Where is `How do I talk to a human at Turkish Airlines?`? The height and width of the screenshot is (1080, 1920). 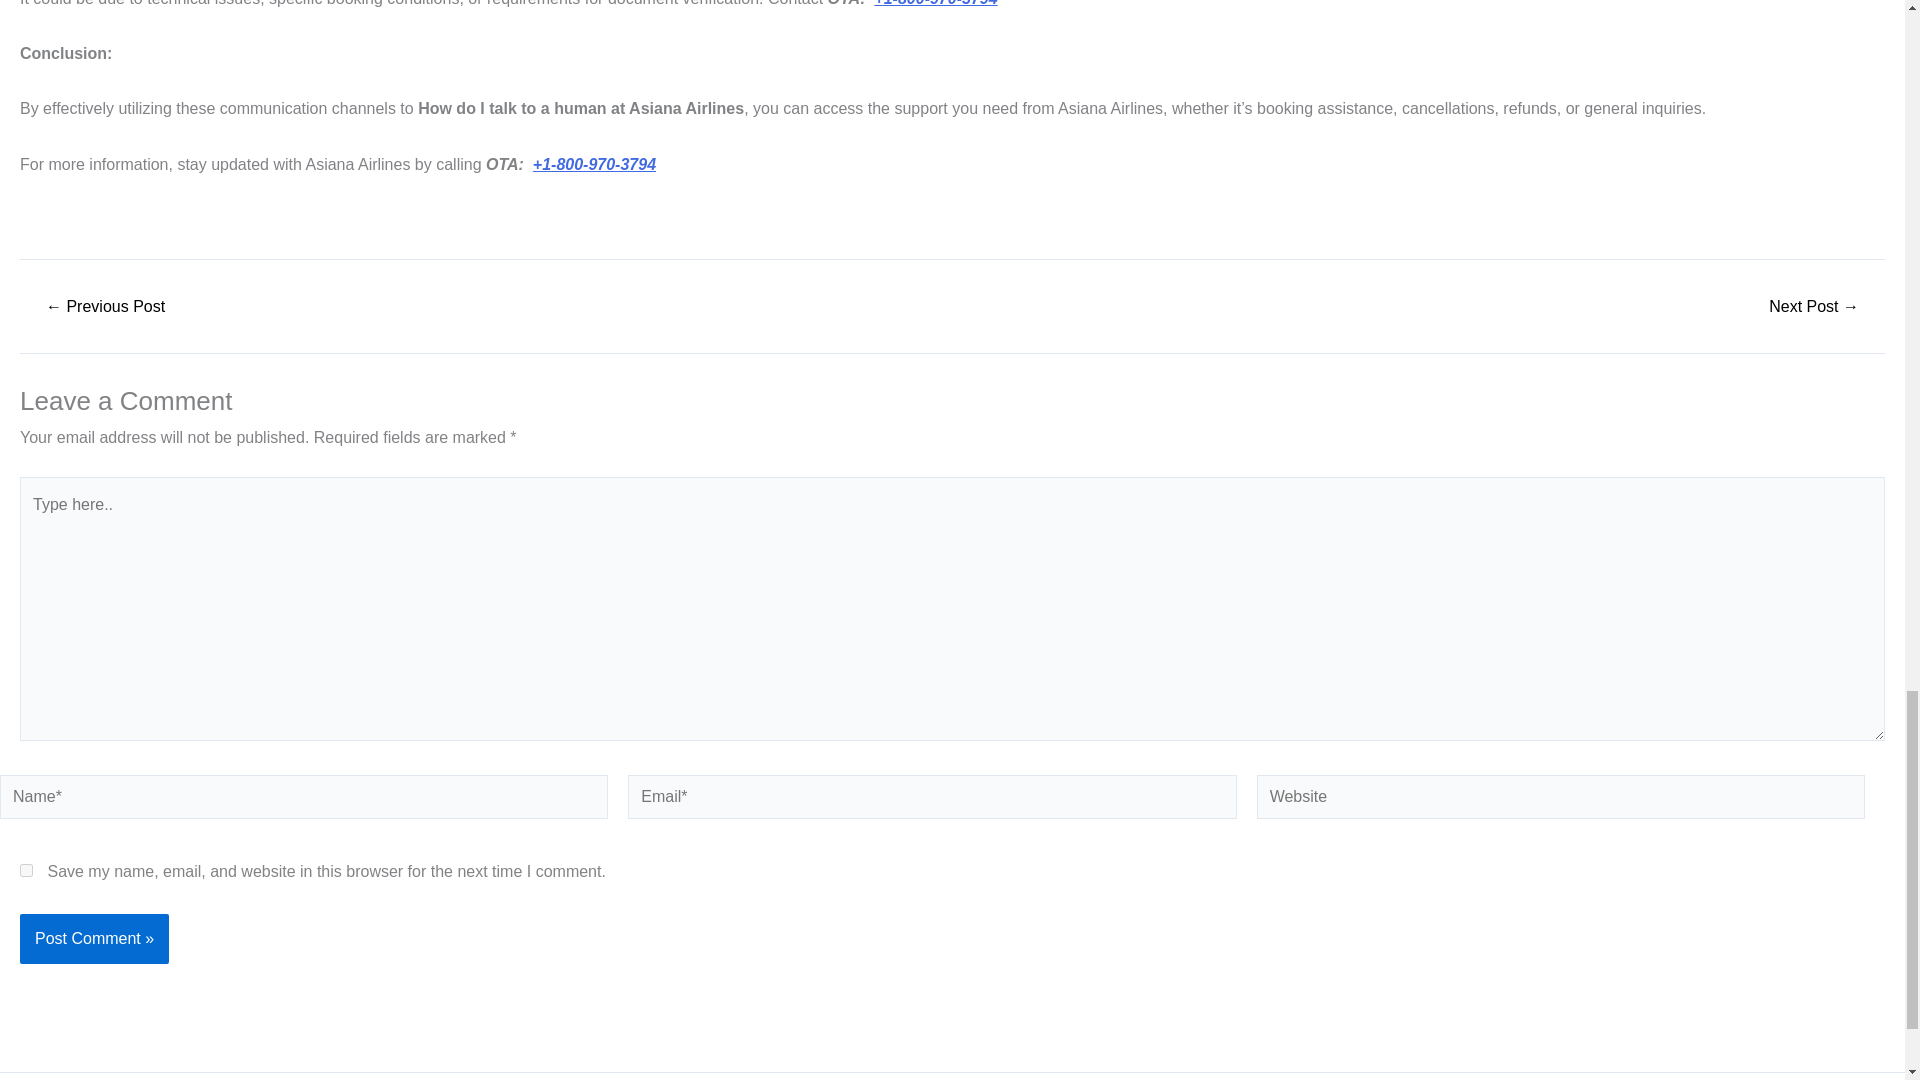 How do I talk to a human at Turkish Airlines? is located at coordinates (104, 307).